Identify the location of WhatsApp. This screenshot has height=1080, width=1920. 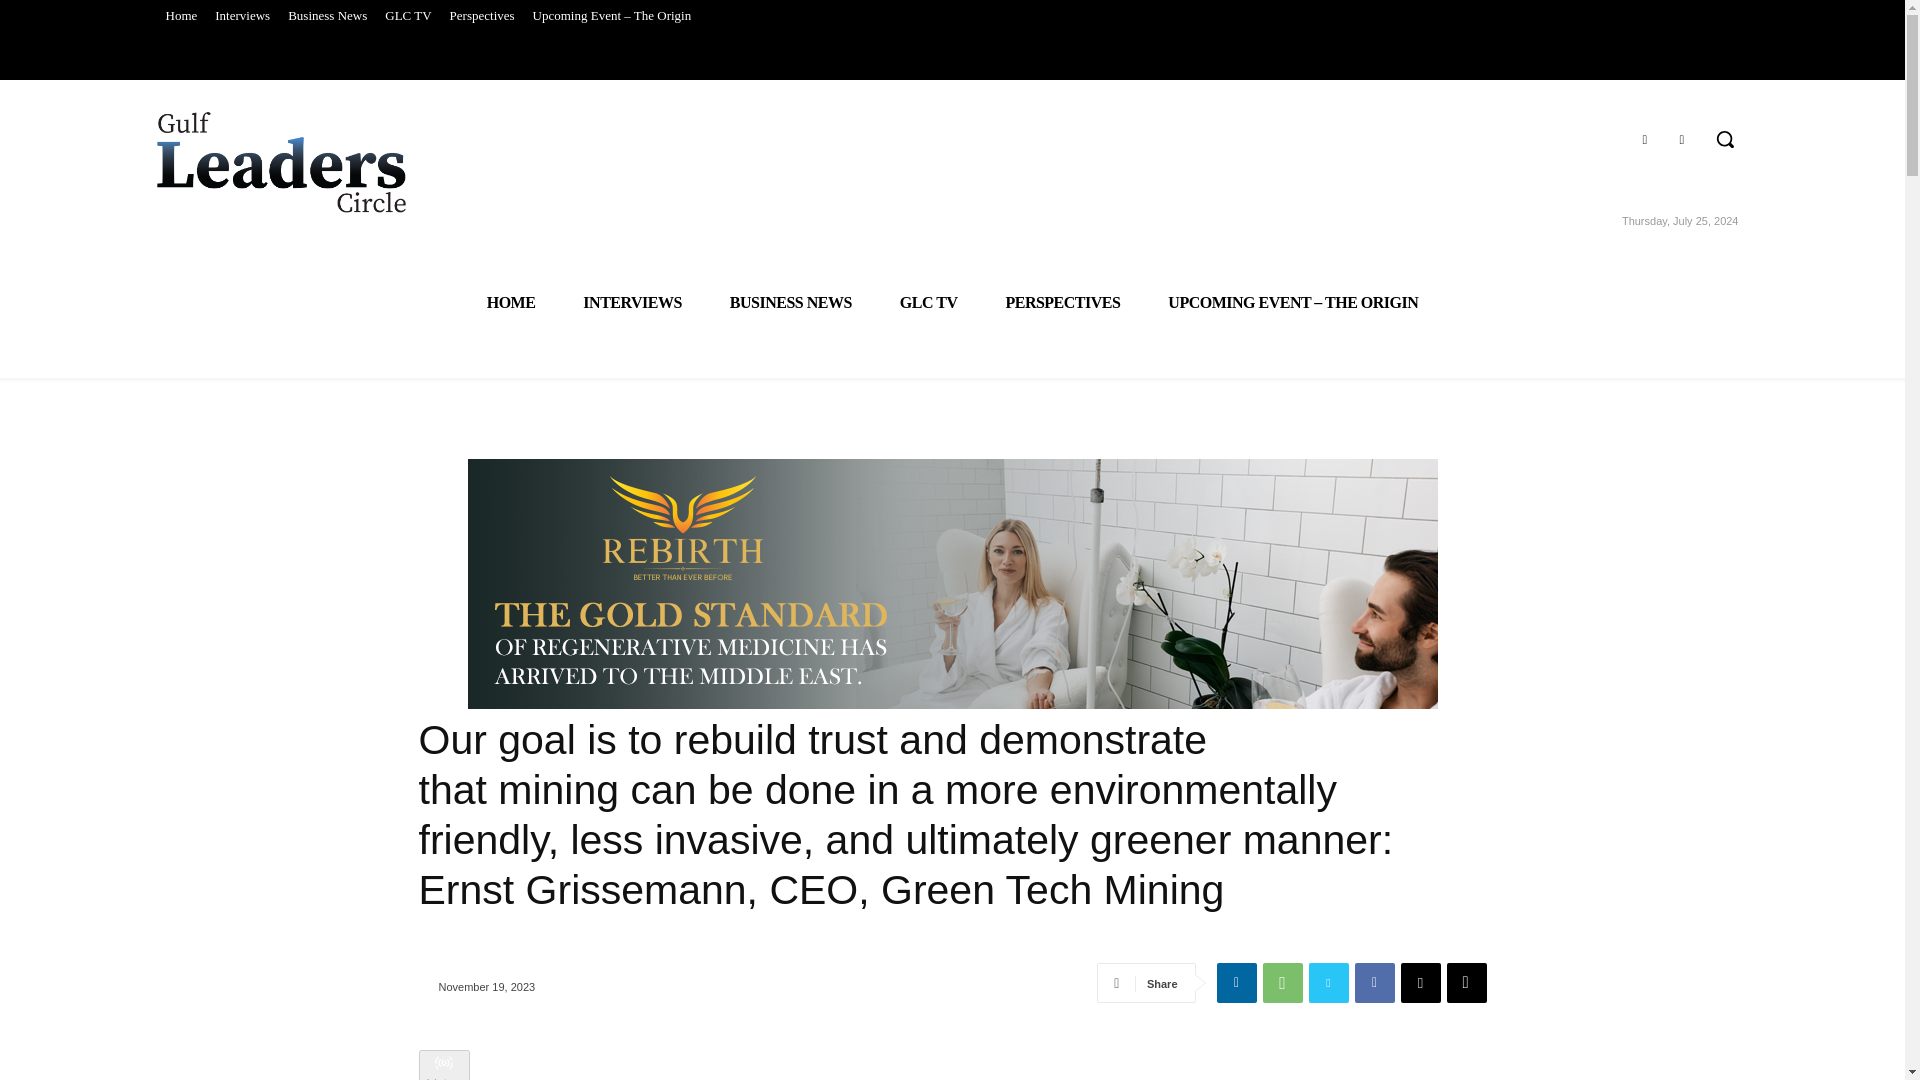
(1281, 983).